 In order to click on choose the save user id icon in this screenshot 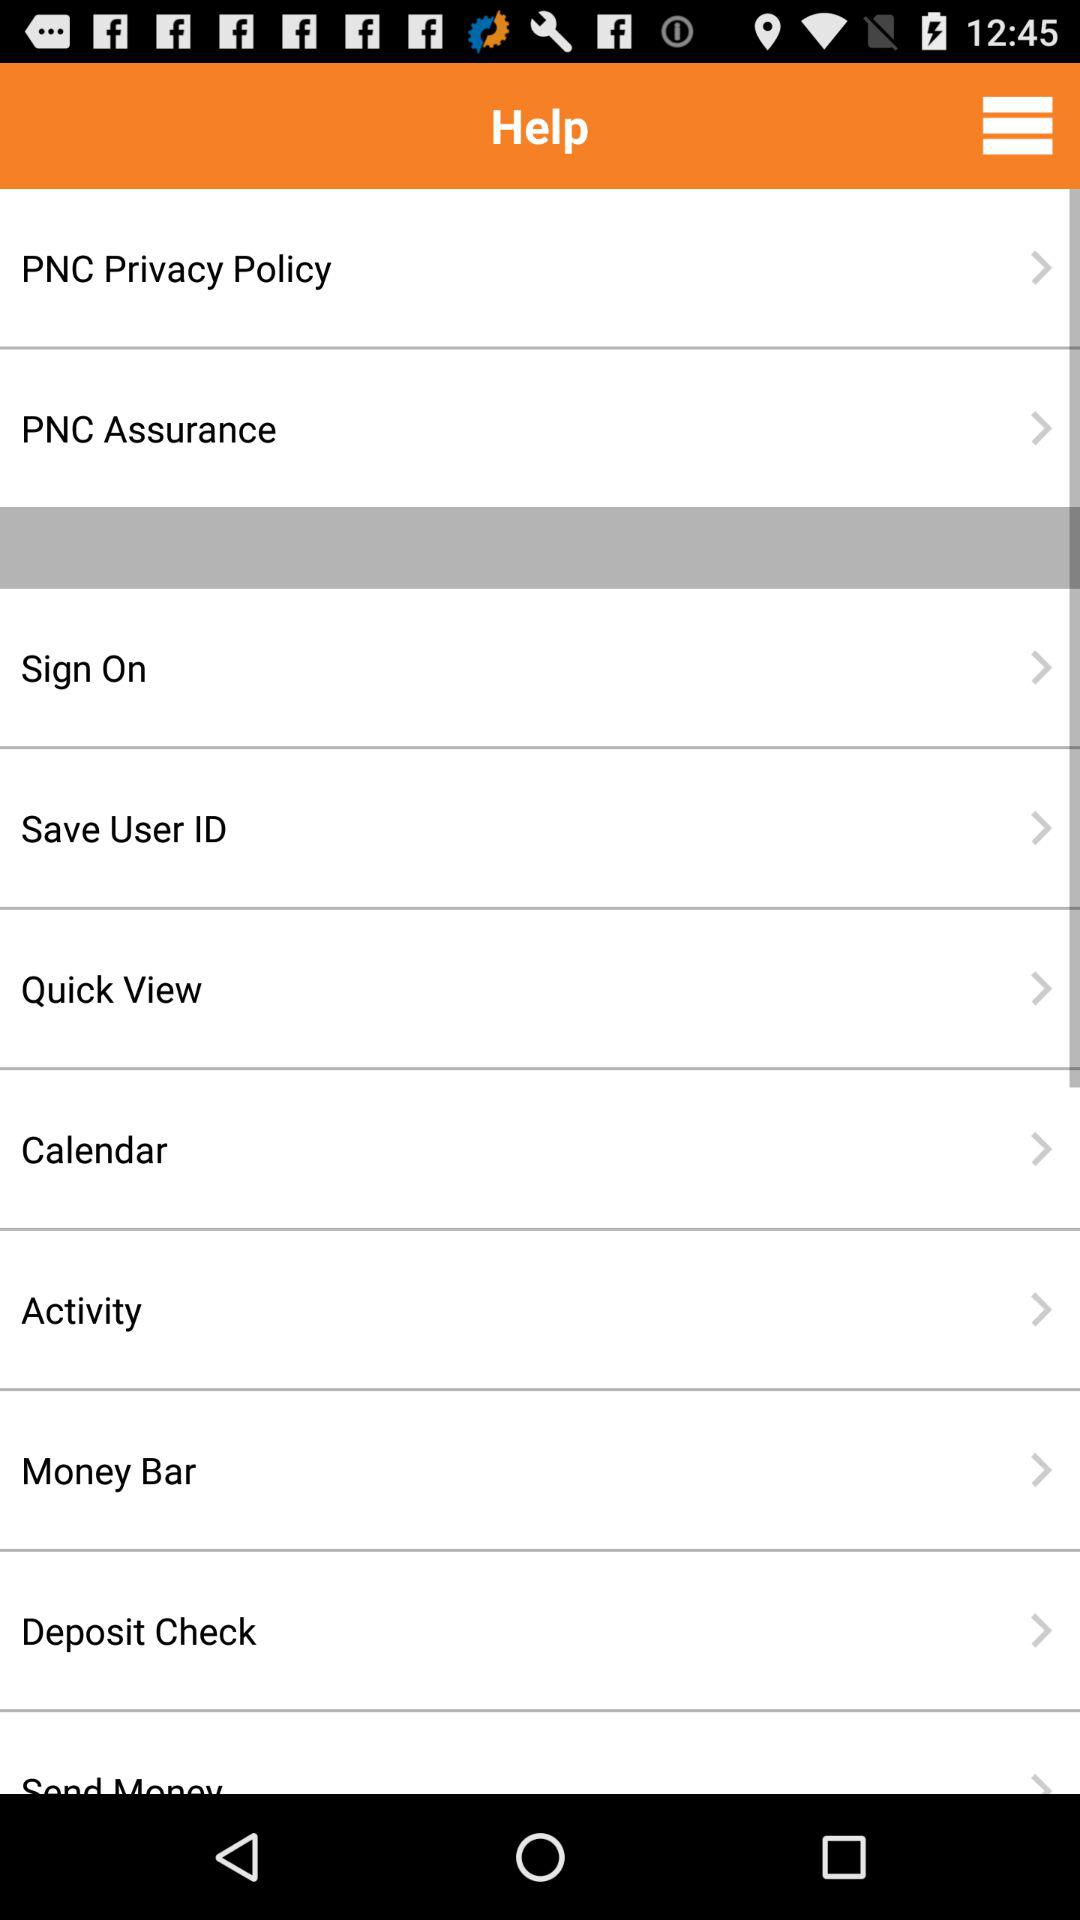, I will do `click(475, 828)`.